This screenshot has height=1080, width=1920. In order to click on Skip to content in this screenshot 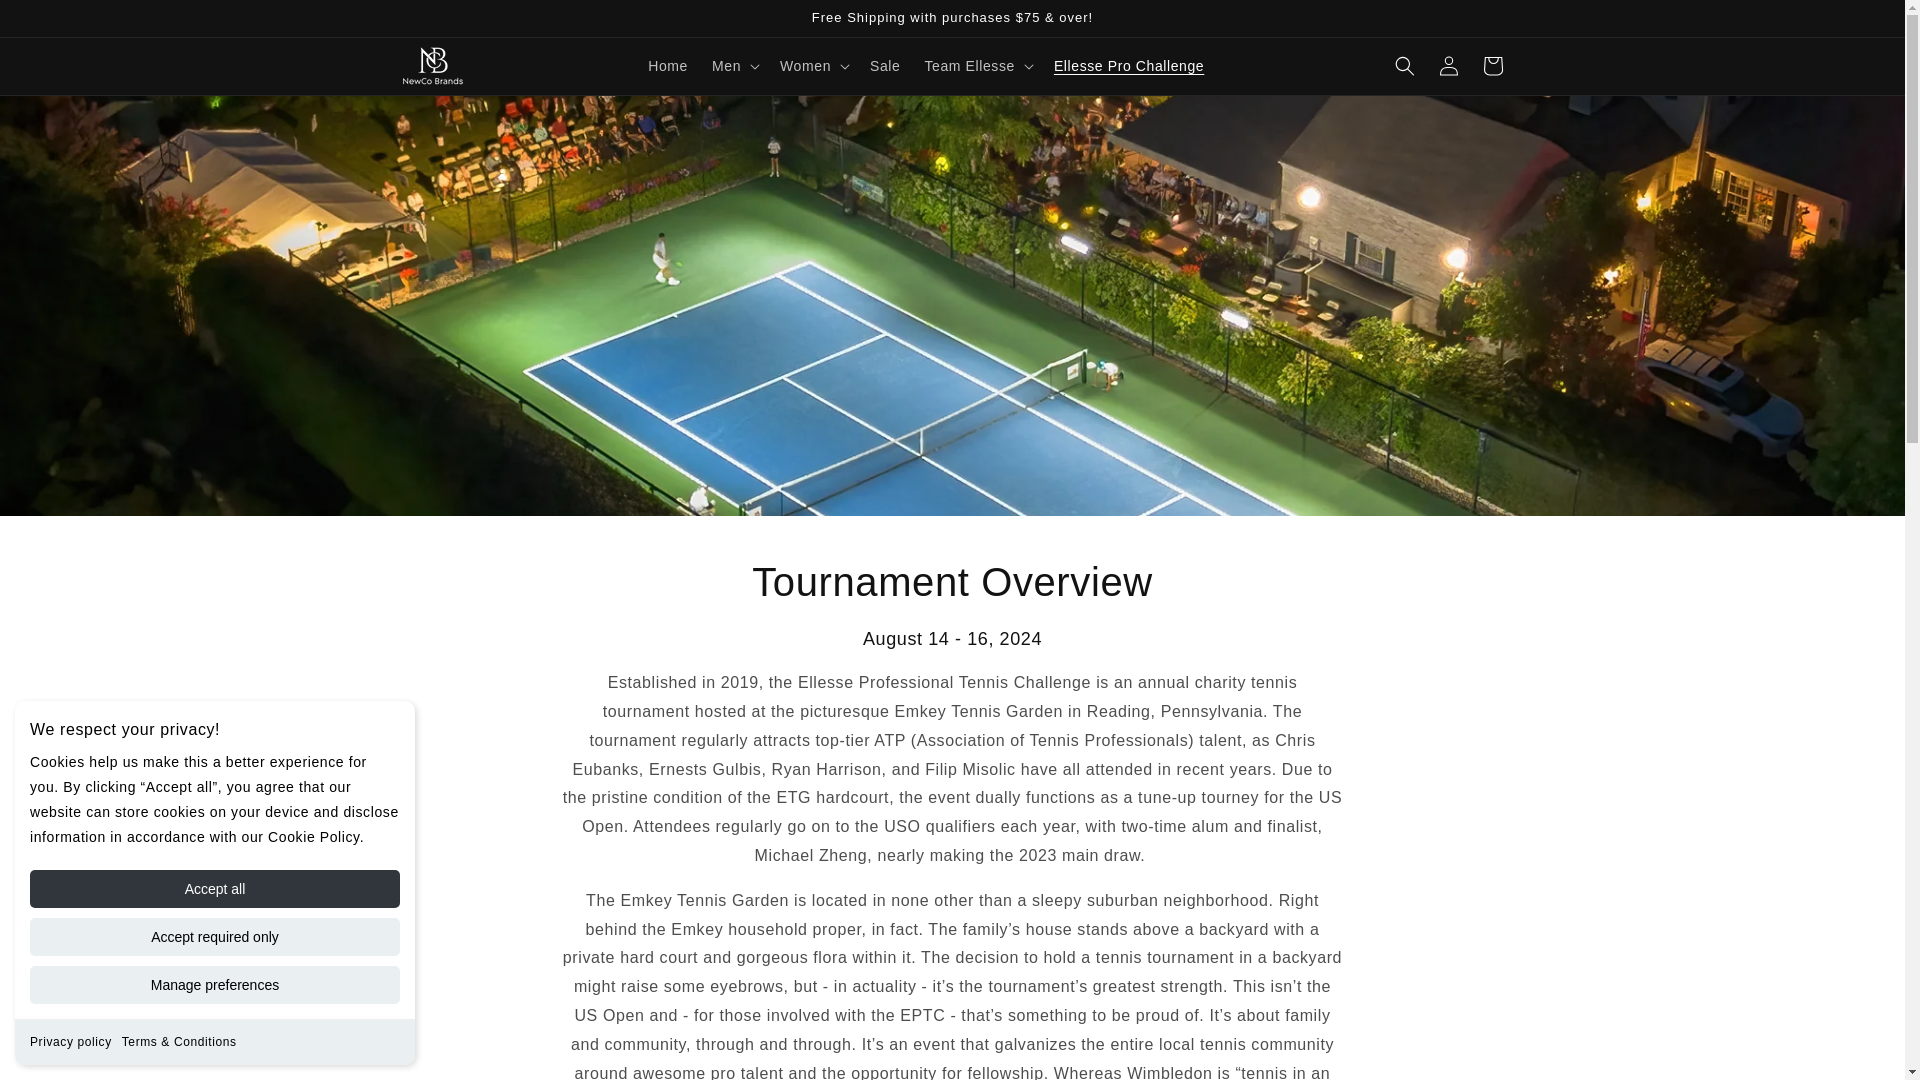, I will do `click(60, 22)`.